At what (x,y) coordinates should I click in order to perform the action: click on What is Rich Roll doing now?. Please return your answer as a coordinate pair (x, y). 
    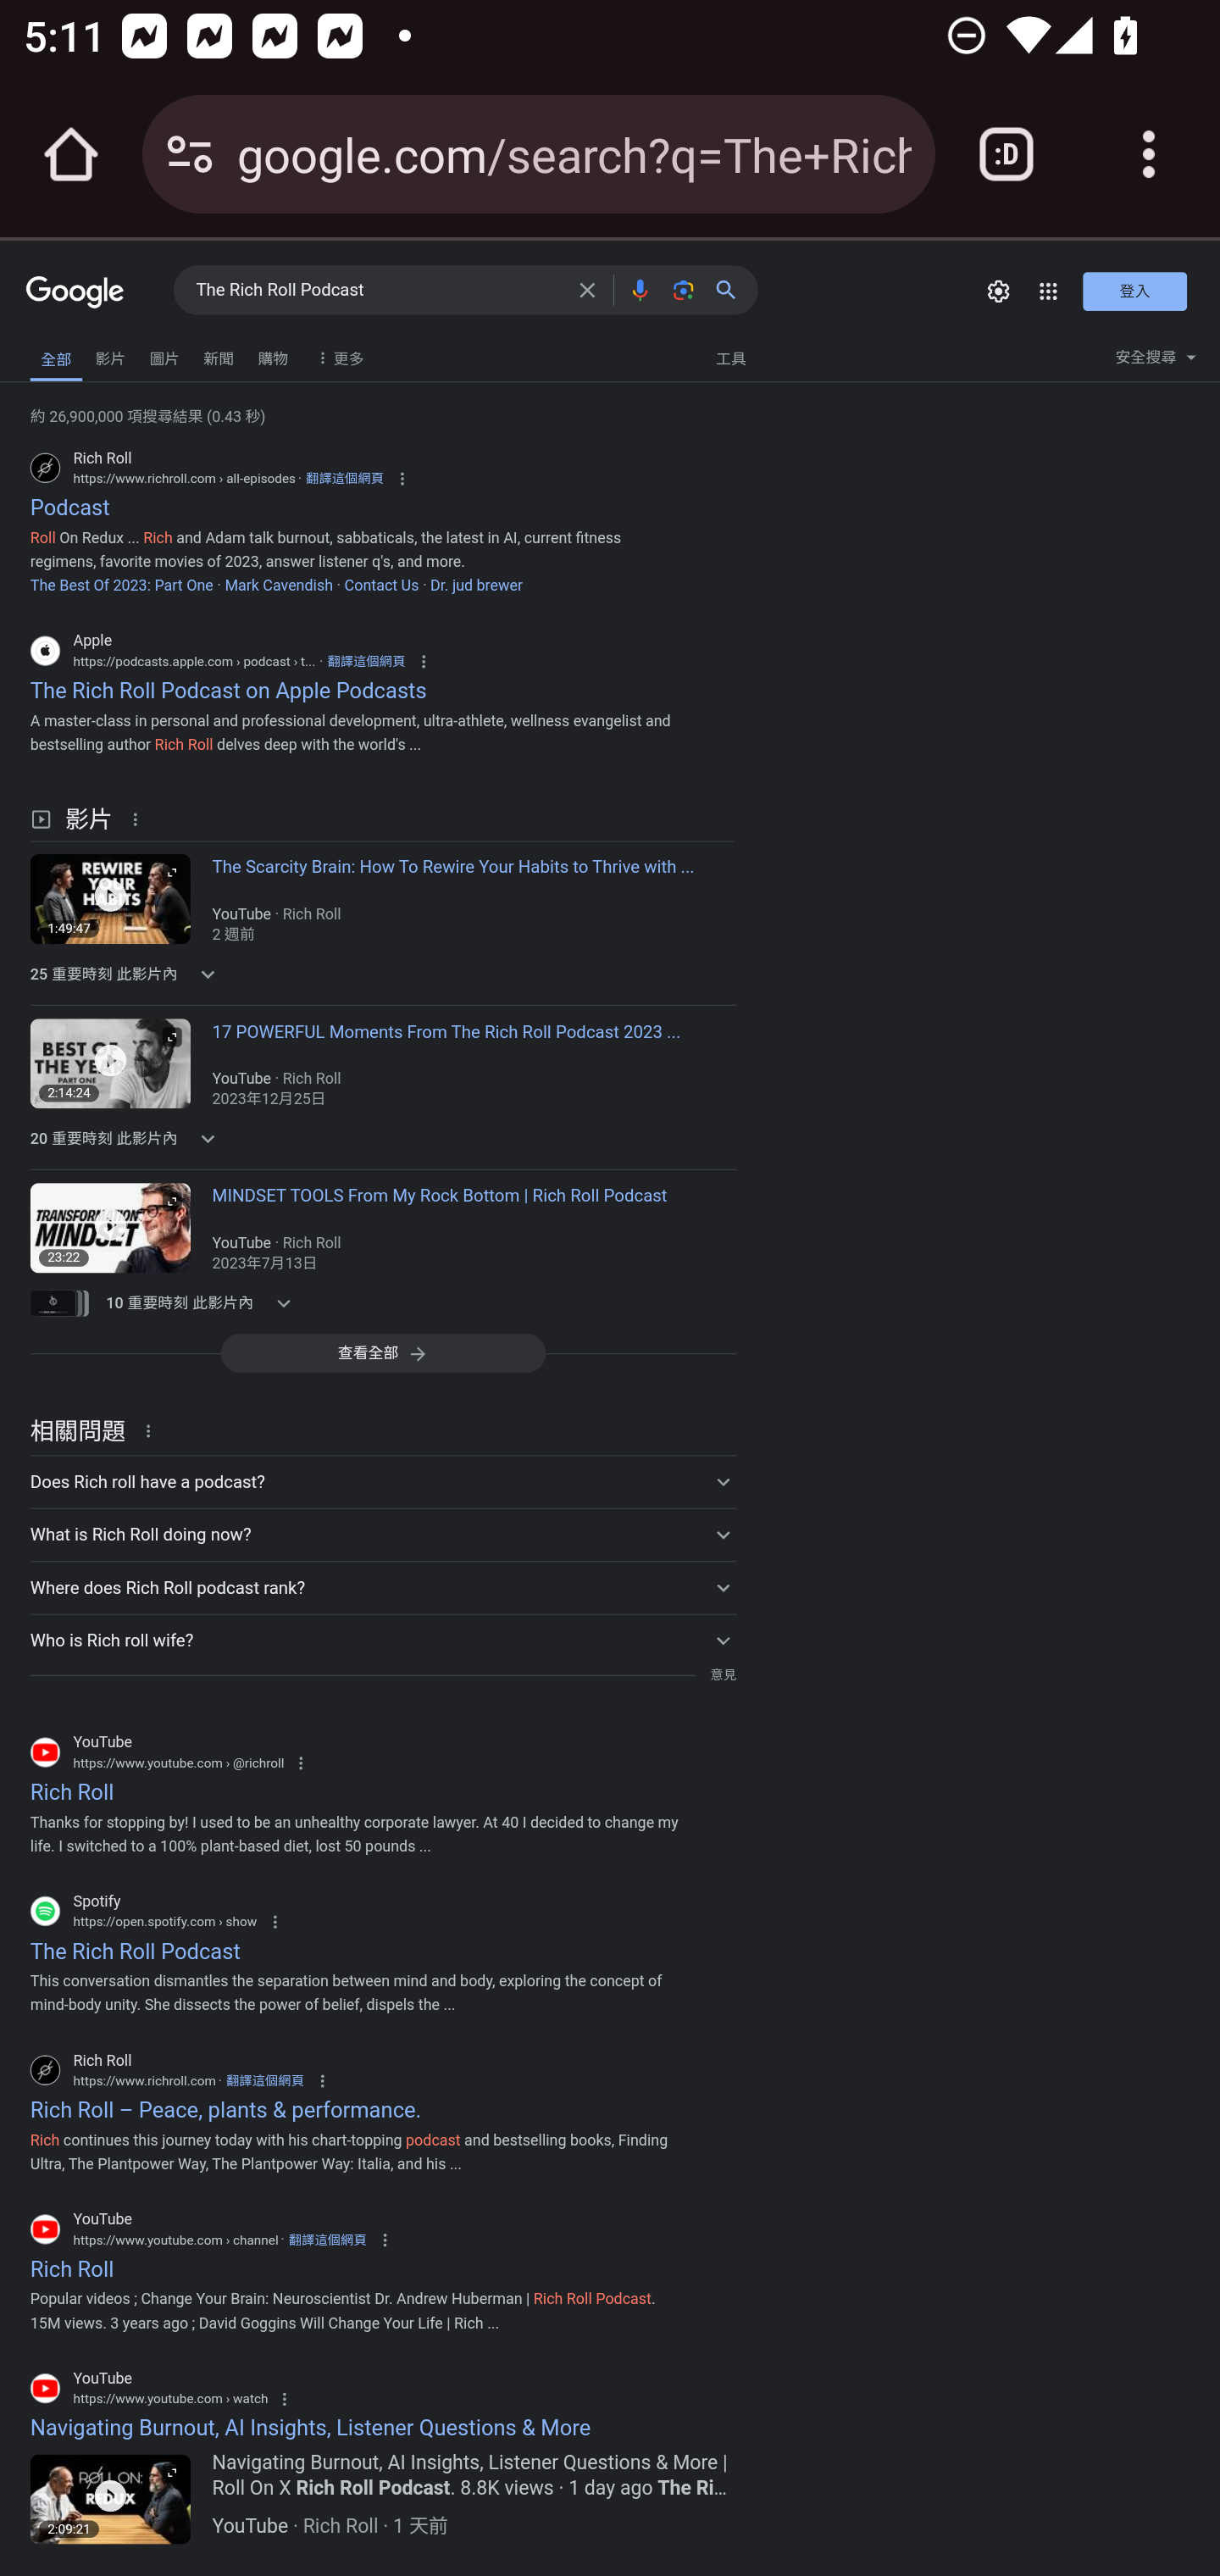
    Looking at the image, I should click on (382, 1534).